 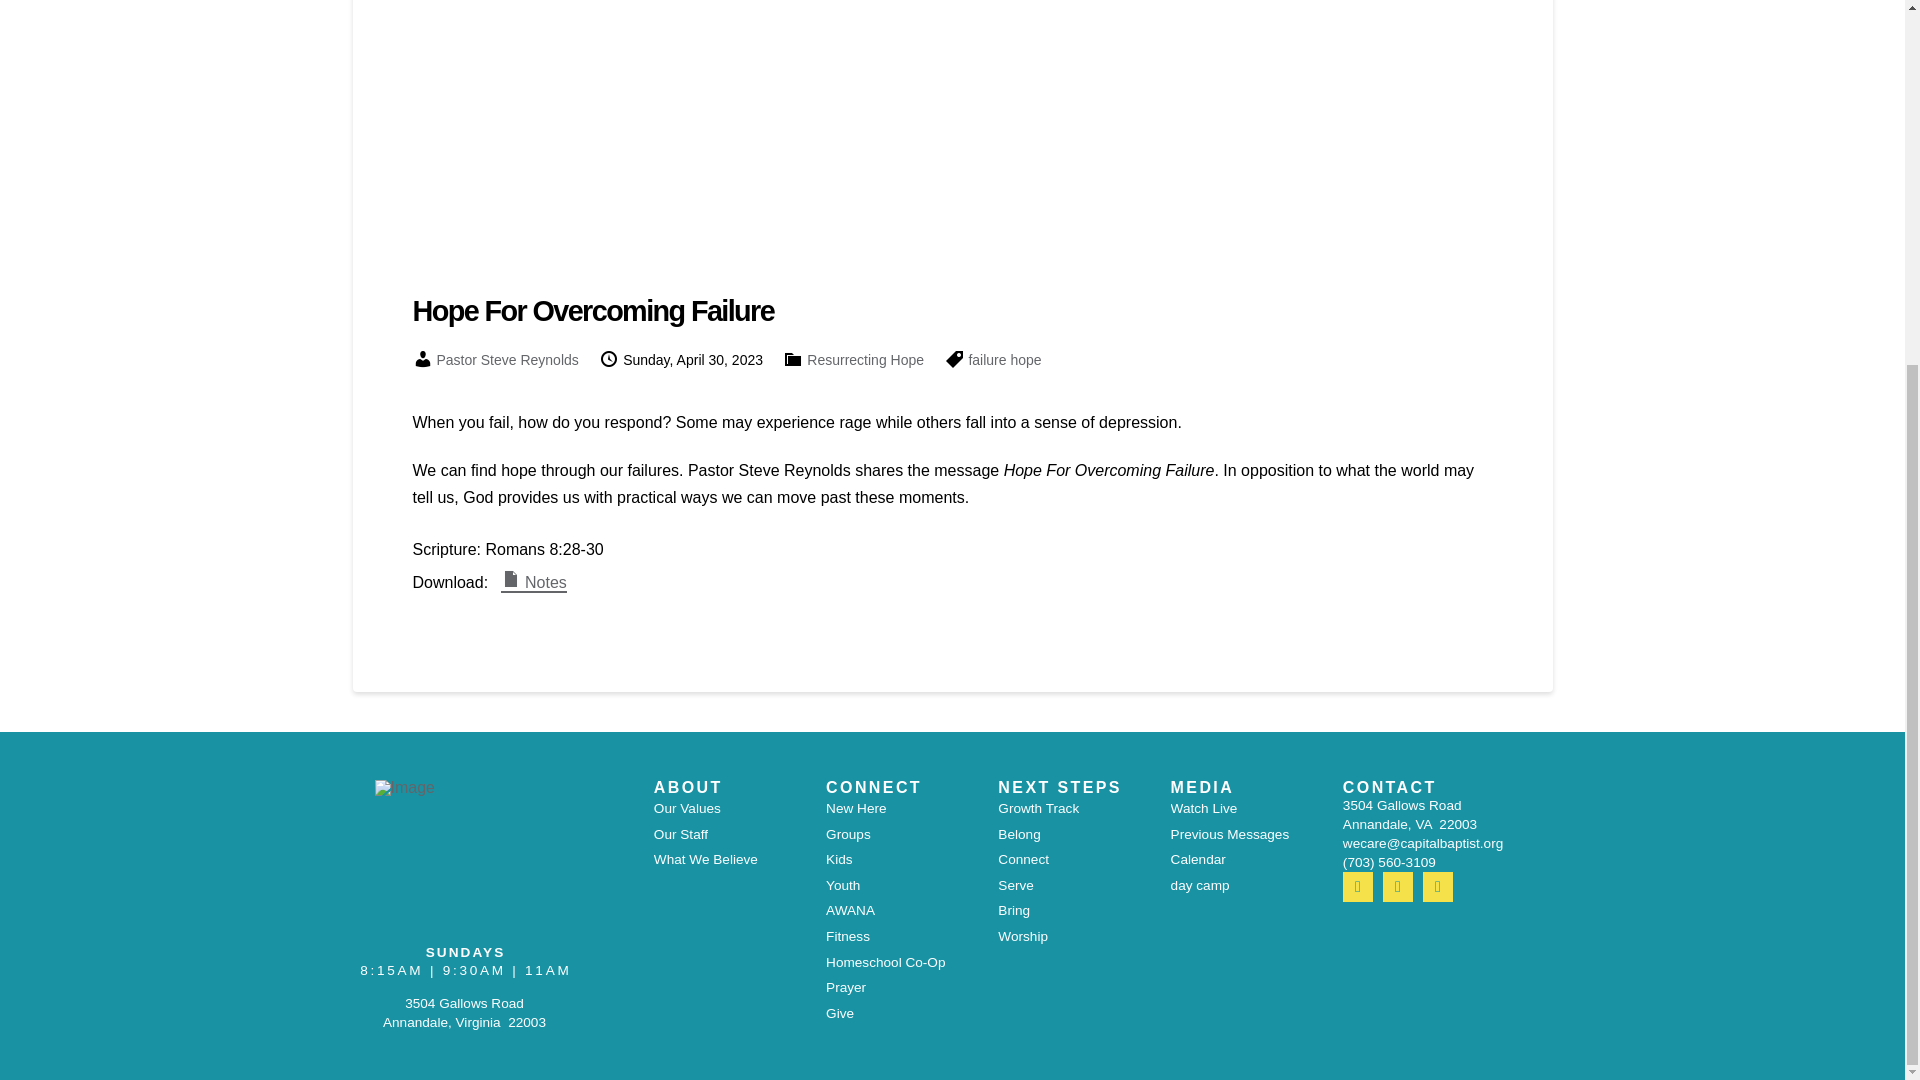 What do you see at coordinates (688, 808) in the screenshot?
I see `Our Values` at bounding box center [688, 808].